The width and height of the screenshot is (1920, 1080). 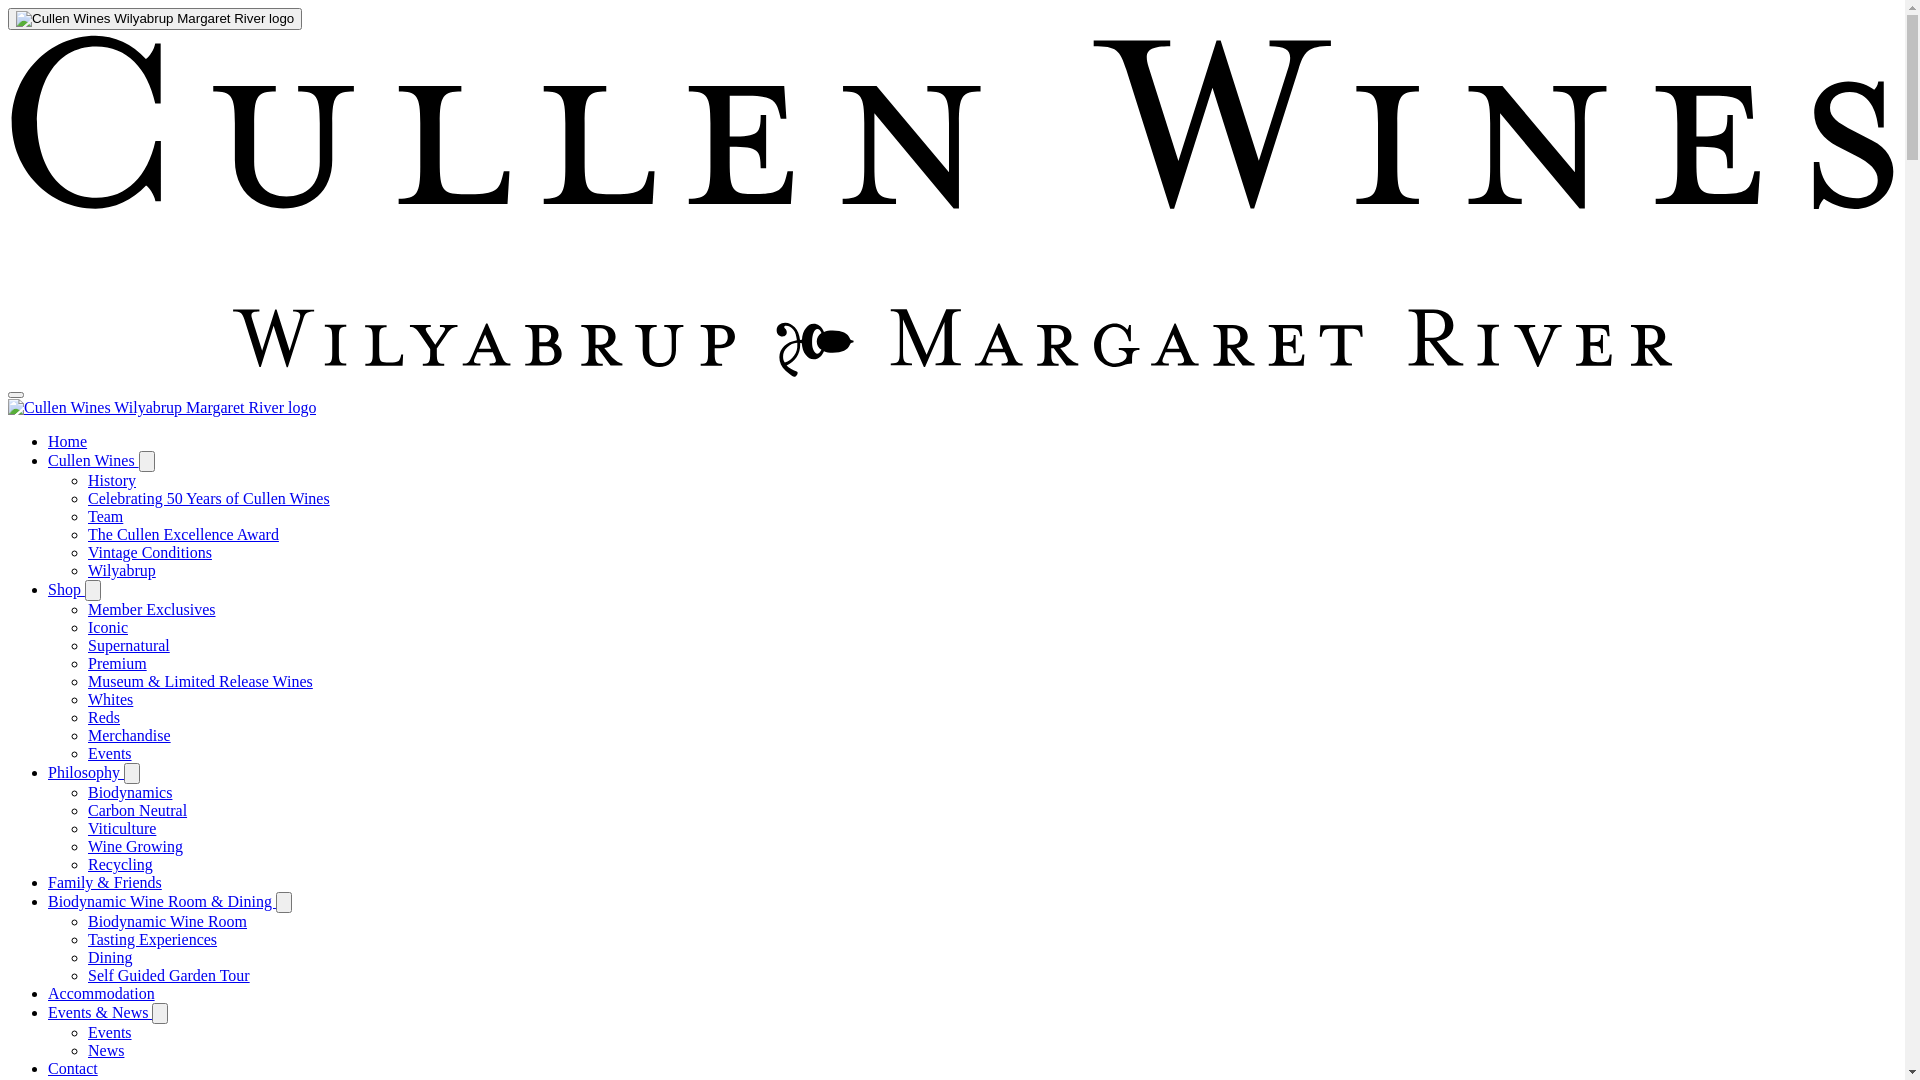 What do you see at coordinates (152, 940) in the screenshot?
I see `Tasting Experiences` at bounding box center [152, 940].